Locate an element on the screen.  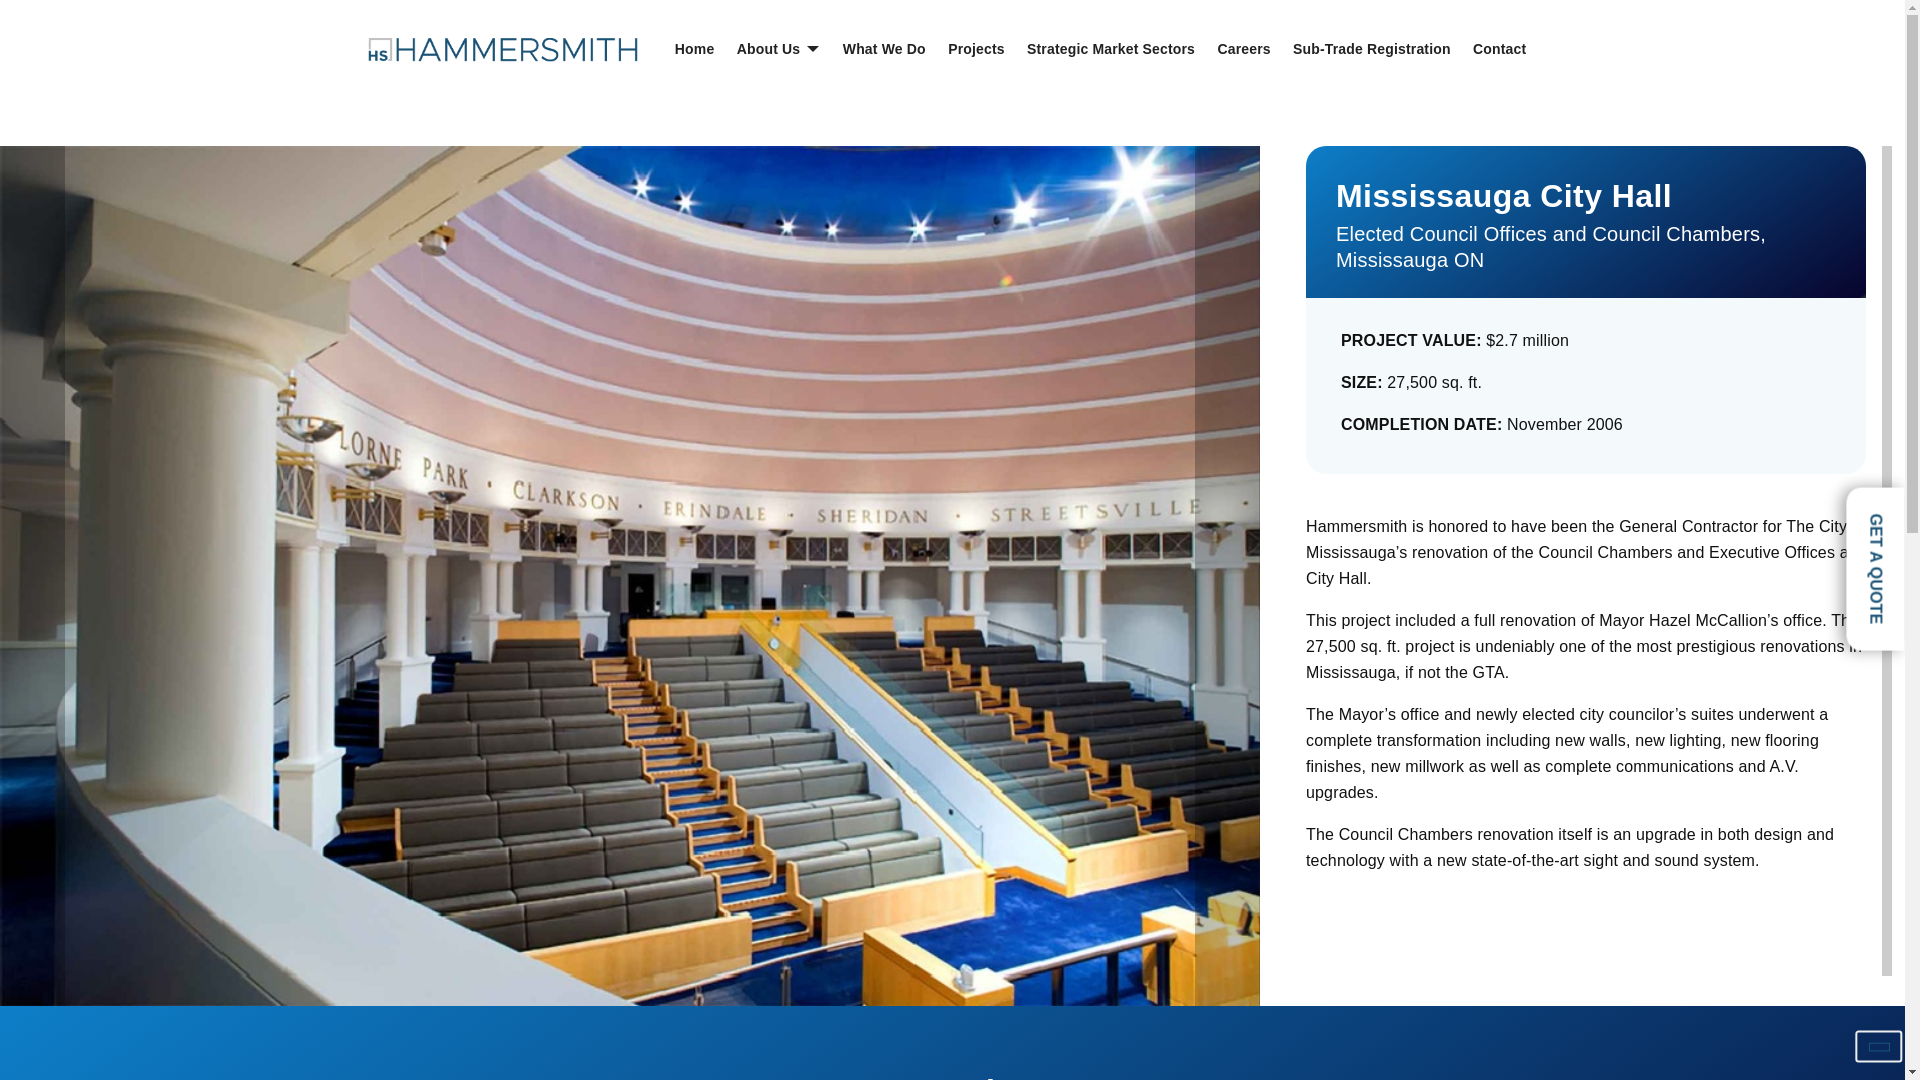
Contact is located at coordinates (1499, 48).